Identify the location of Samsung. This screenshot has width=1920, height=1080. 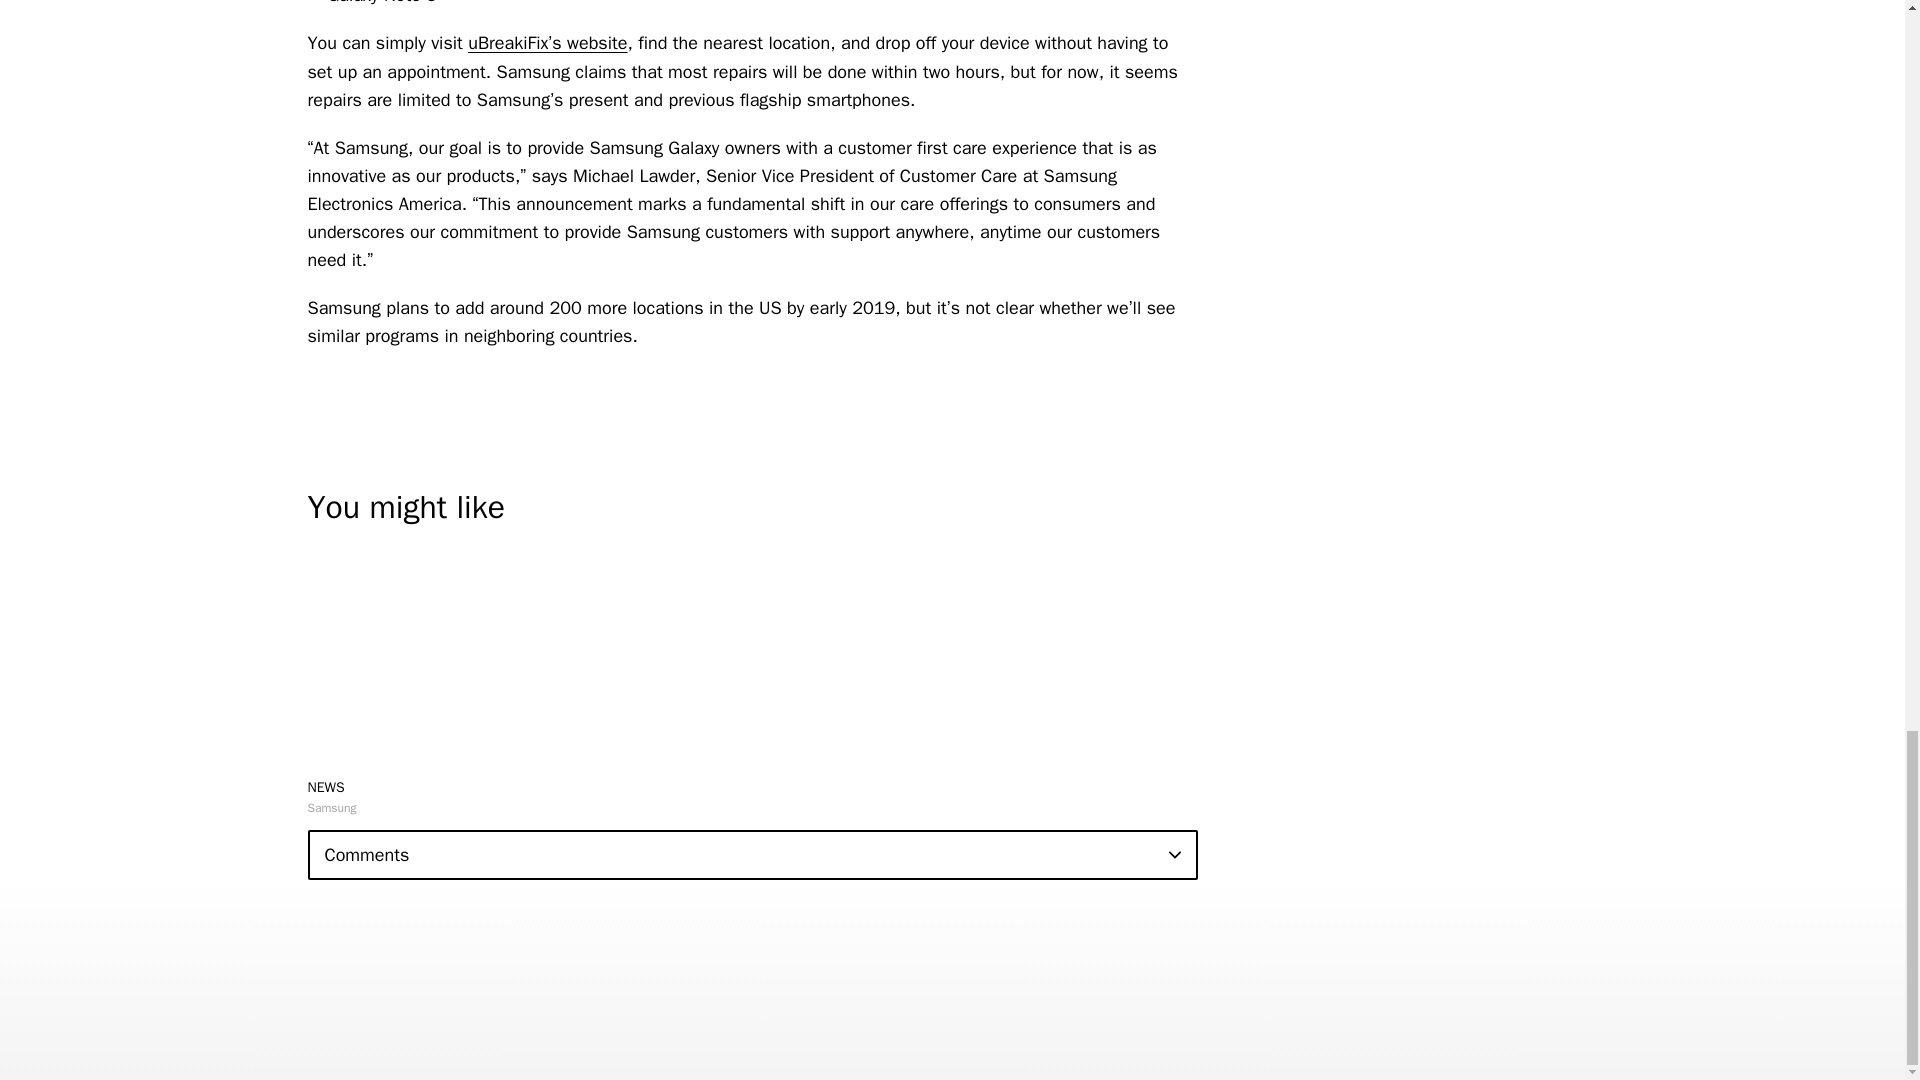
(332, 808).